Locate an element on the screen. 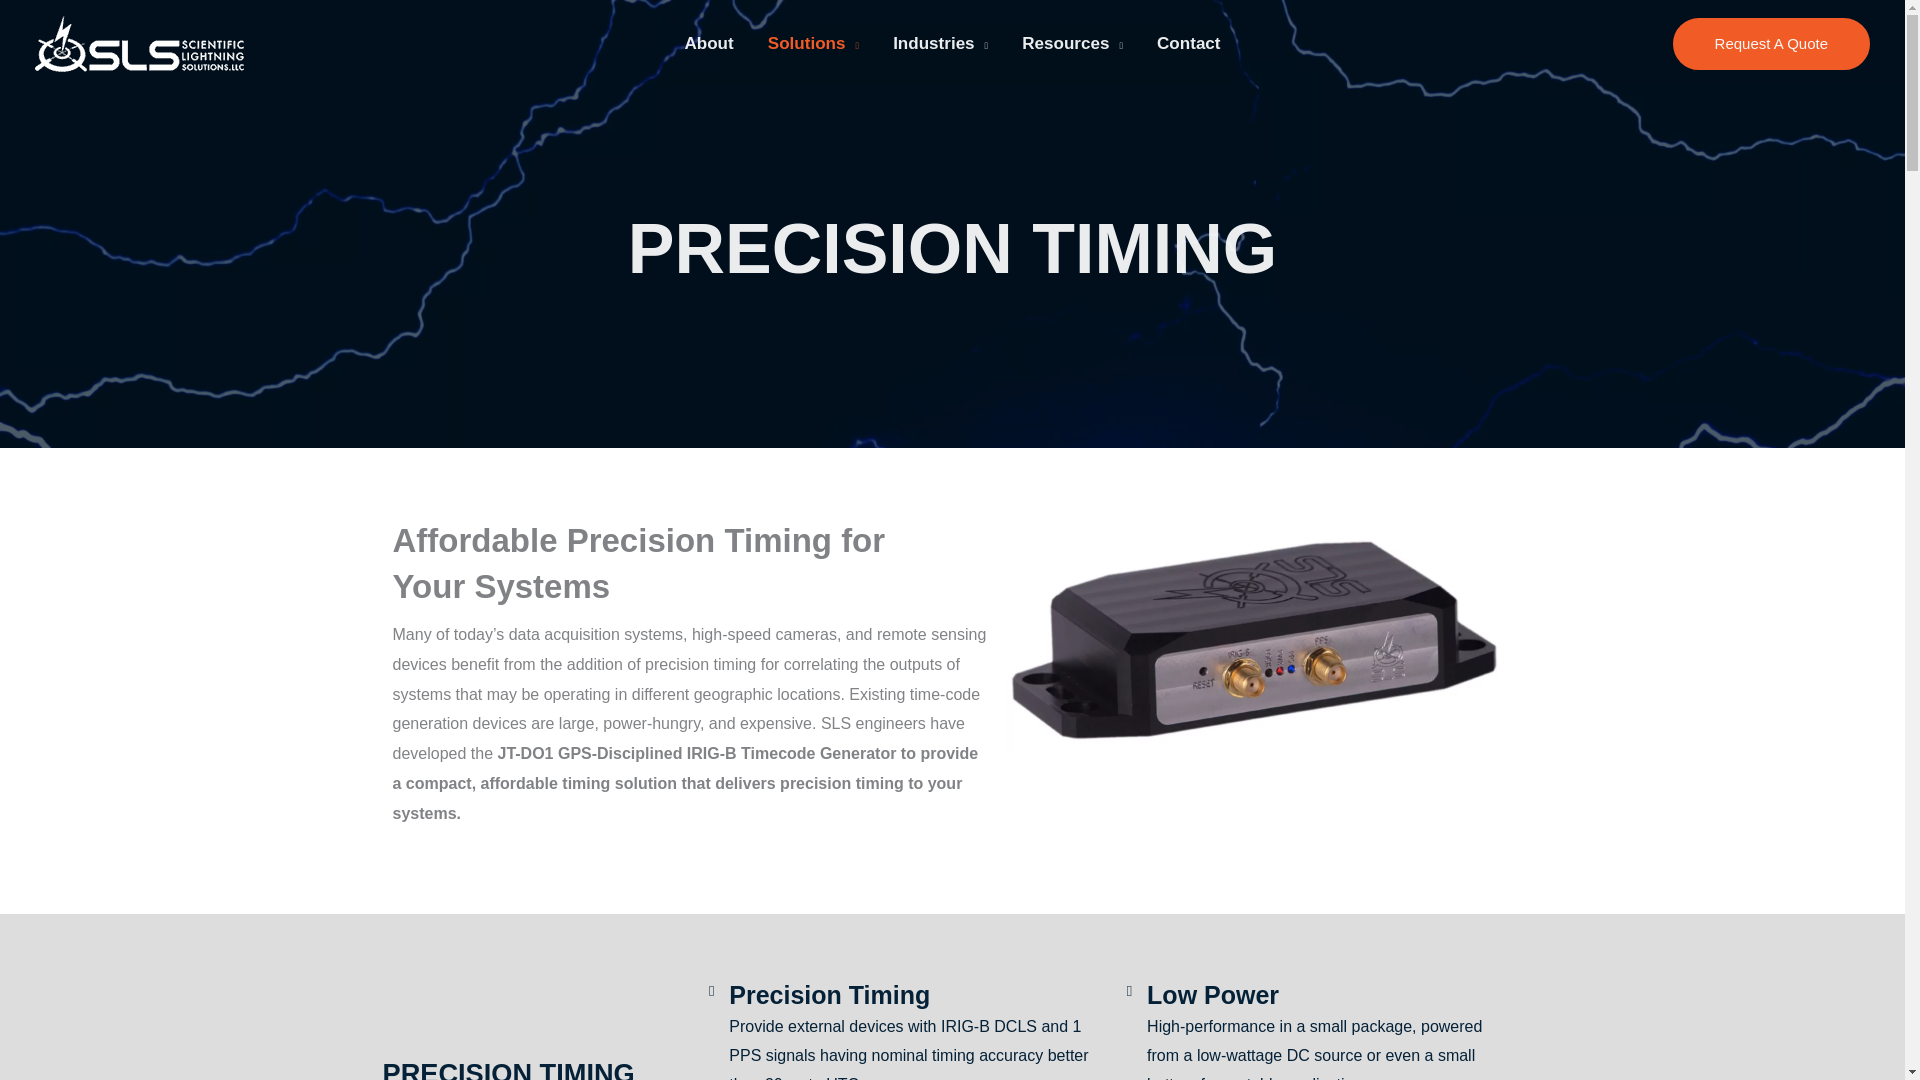  Solutions is located at coordinates (812, 43).